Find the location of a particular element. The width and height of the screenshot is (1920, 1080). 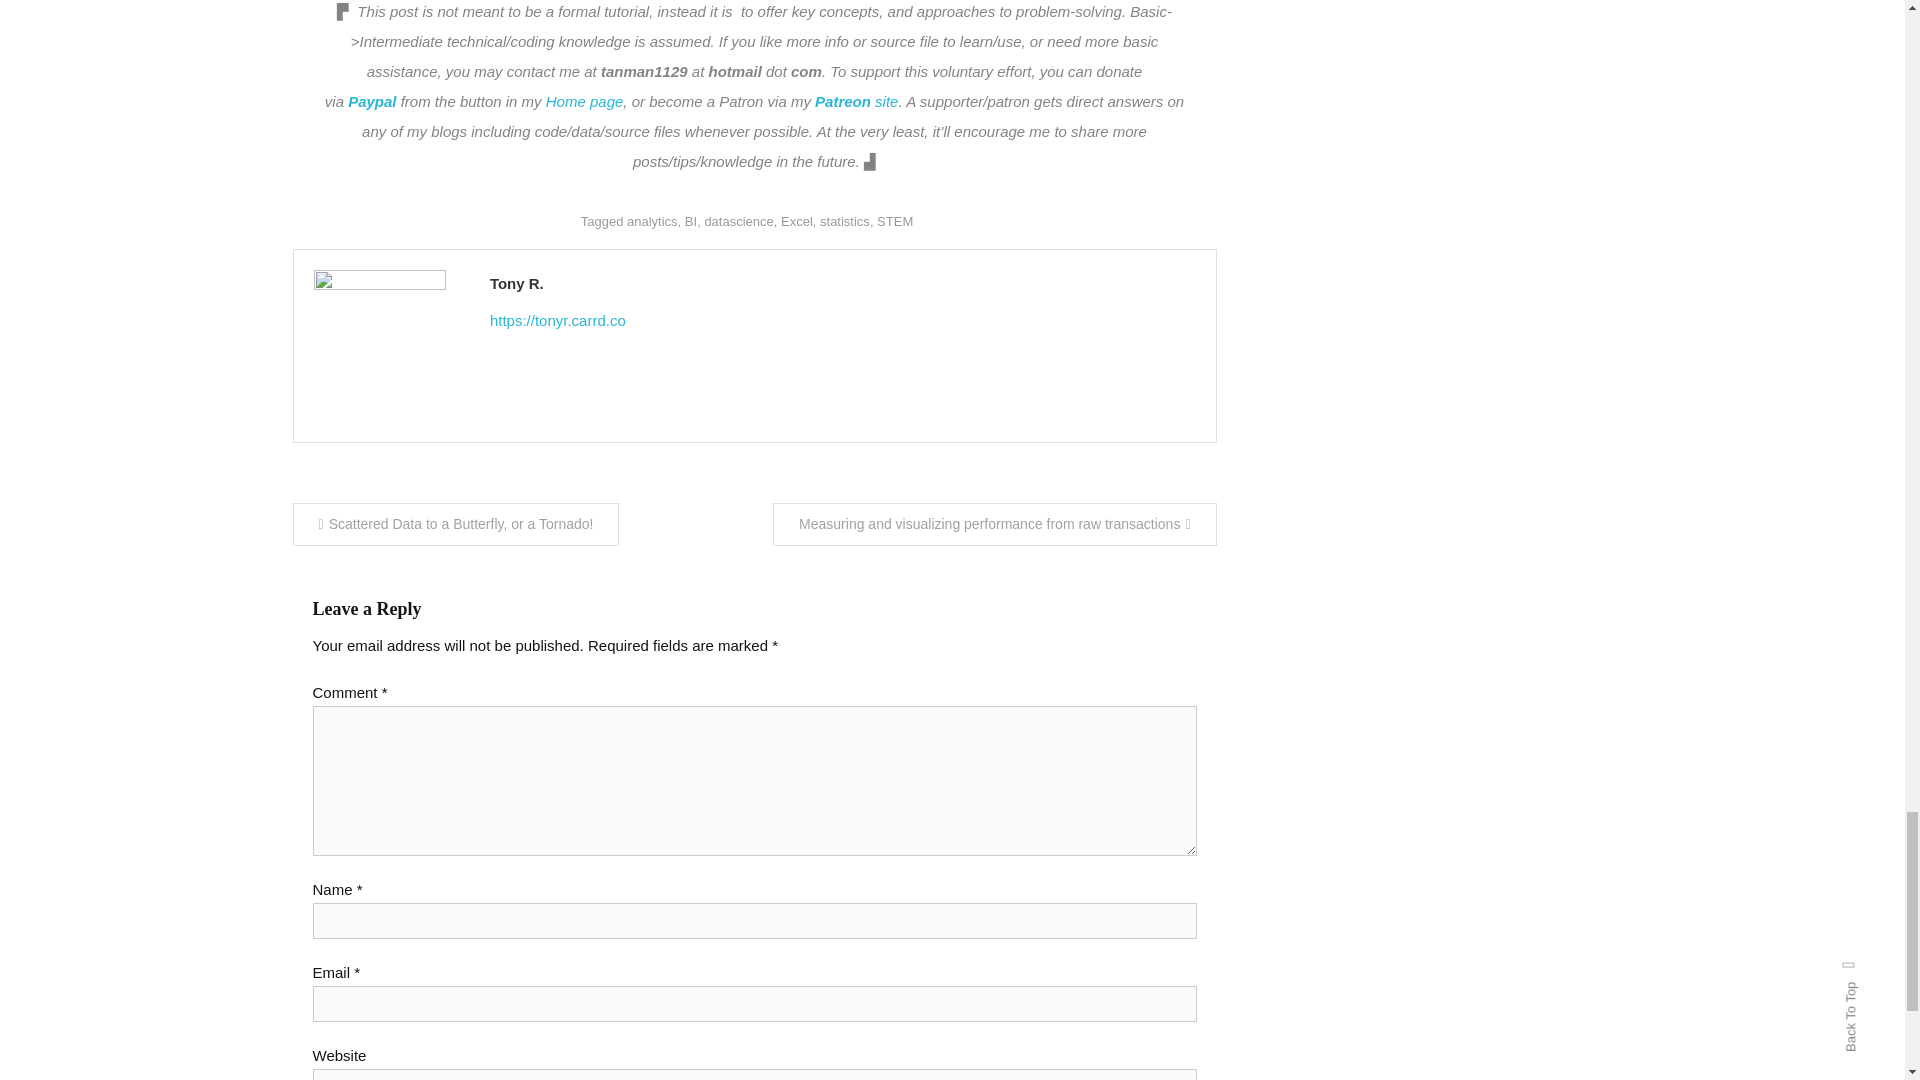

Paypal  is located at coordinates (374, 101).